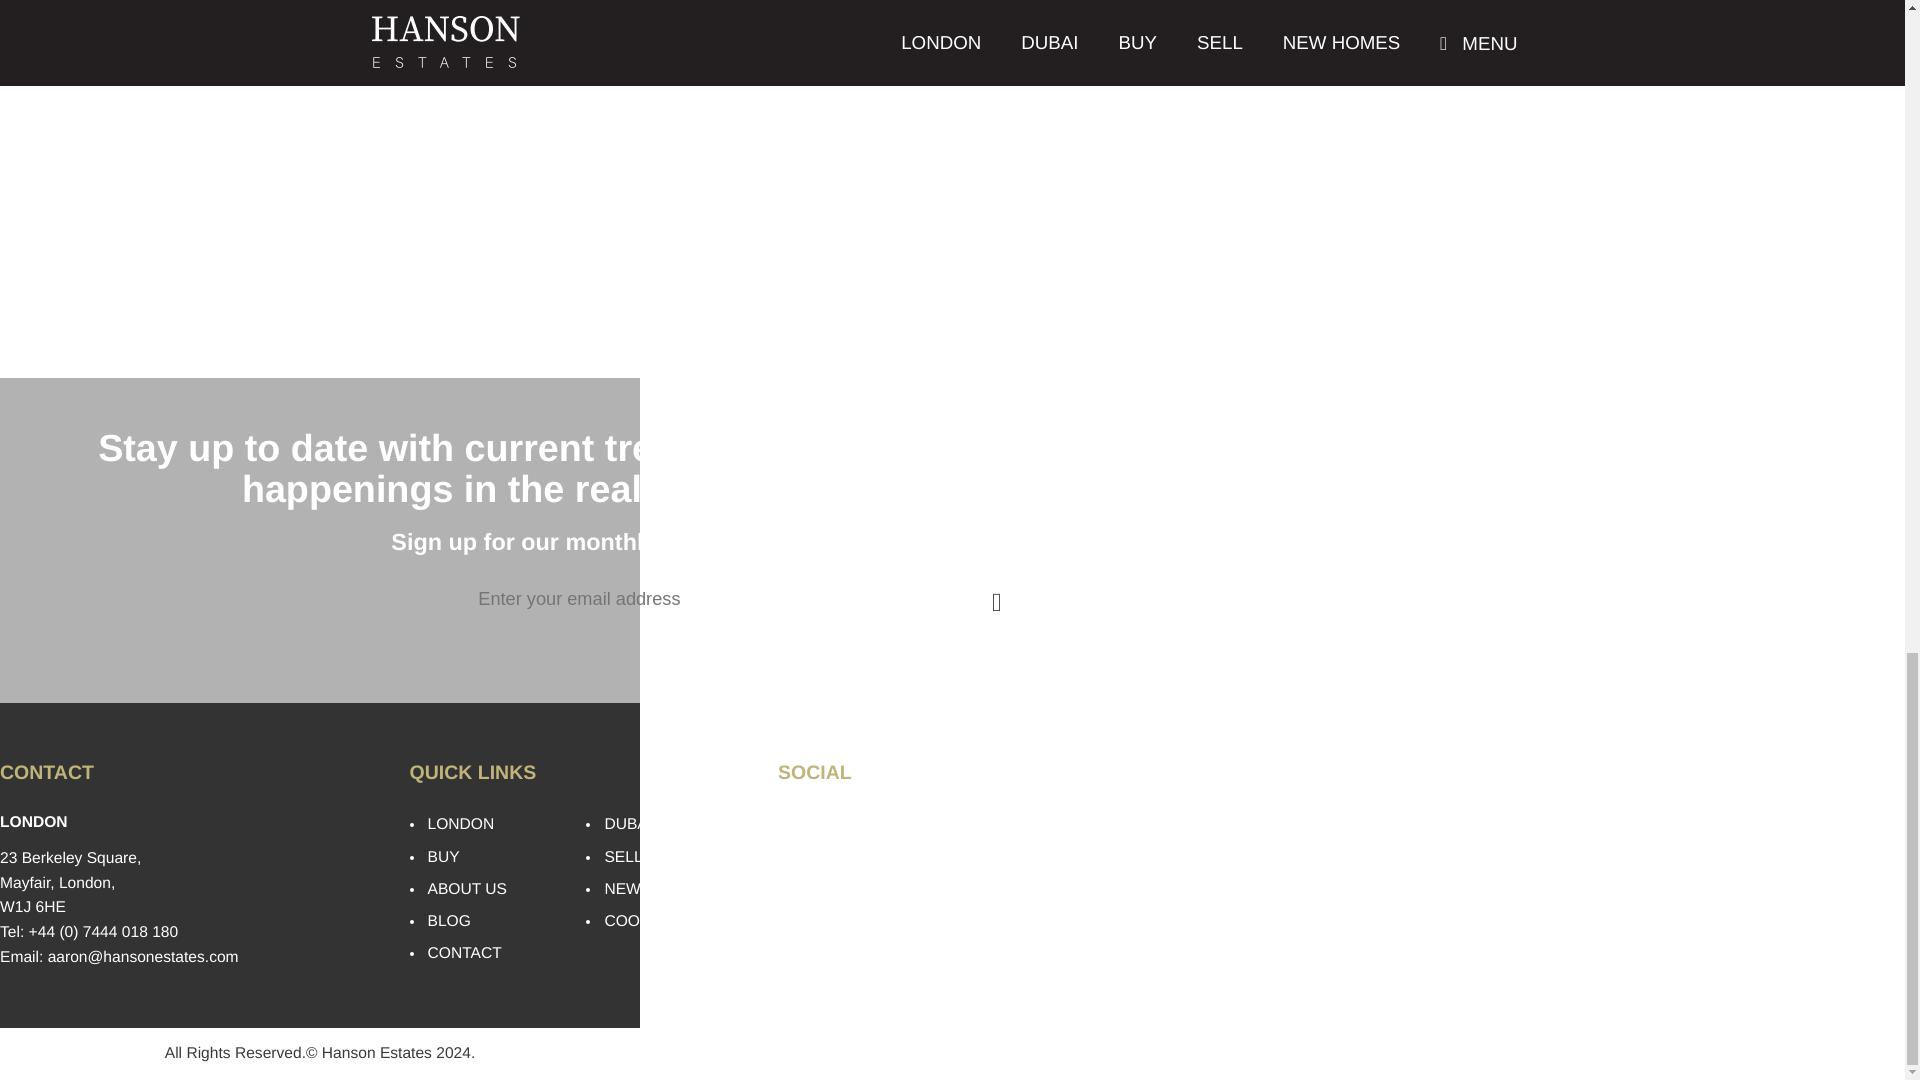  Describe the element at coordinates (462, 824) in the screenshot. I see `LONDON` at that location.